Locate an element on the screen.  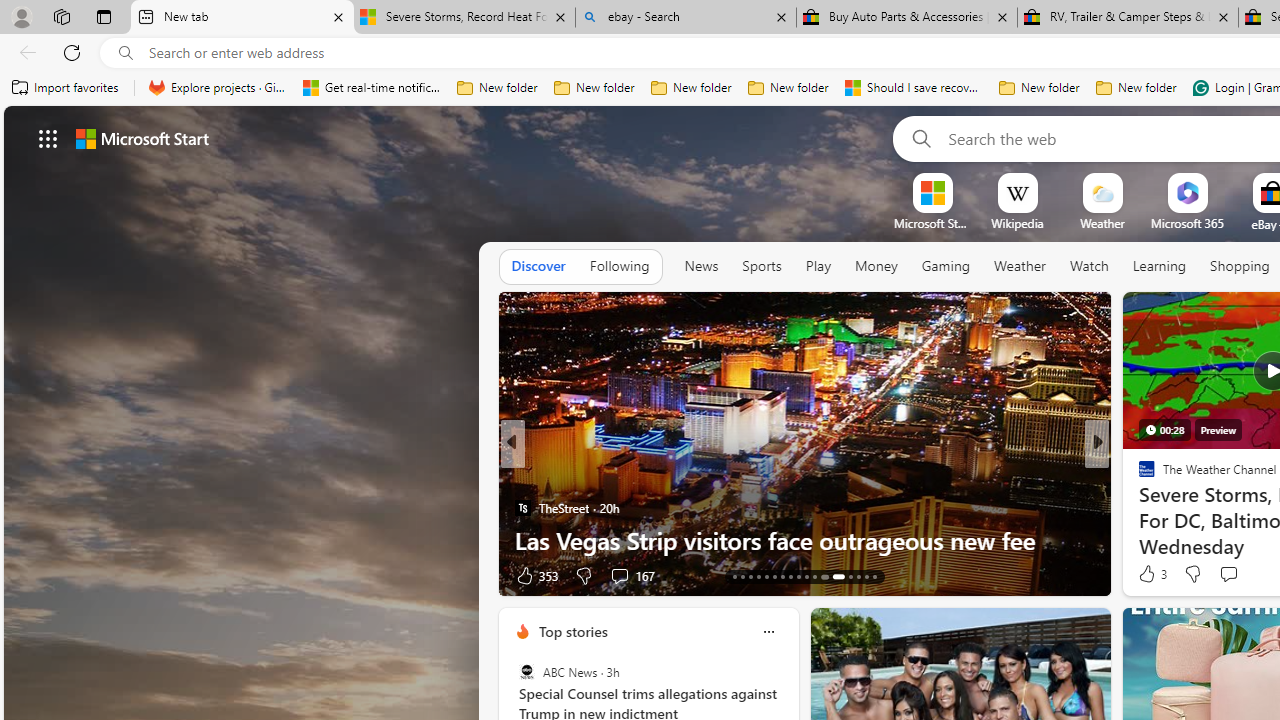
View comments 167 Comment is located at coordinates (619, 576).